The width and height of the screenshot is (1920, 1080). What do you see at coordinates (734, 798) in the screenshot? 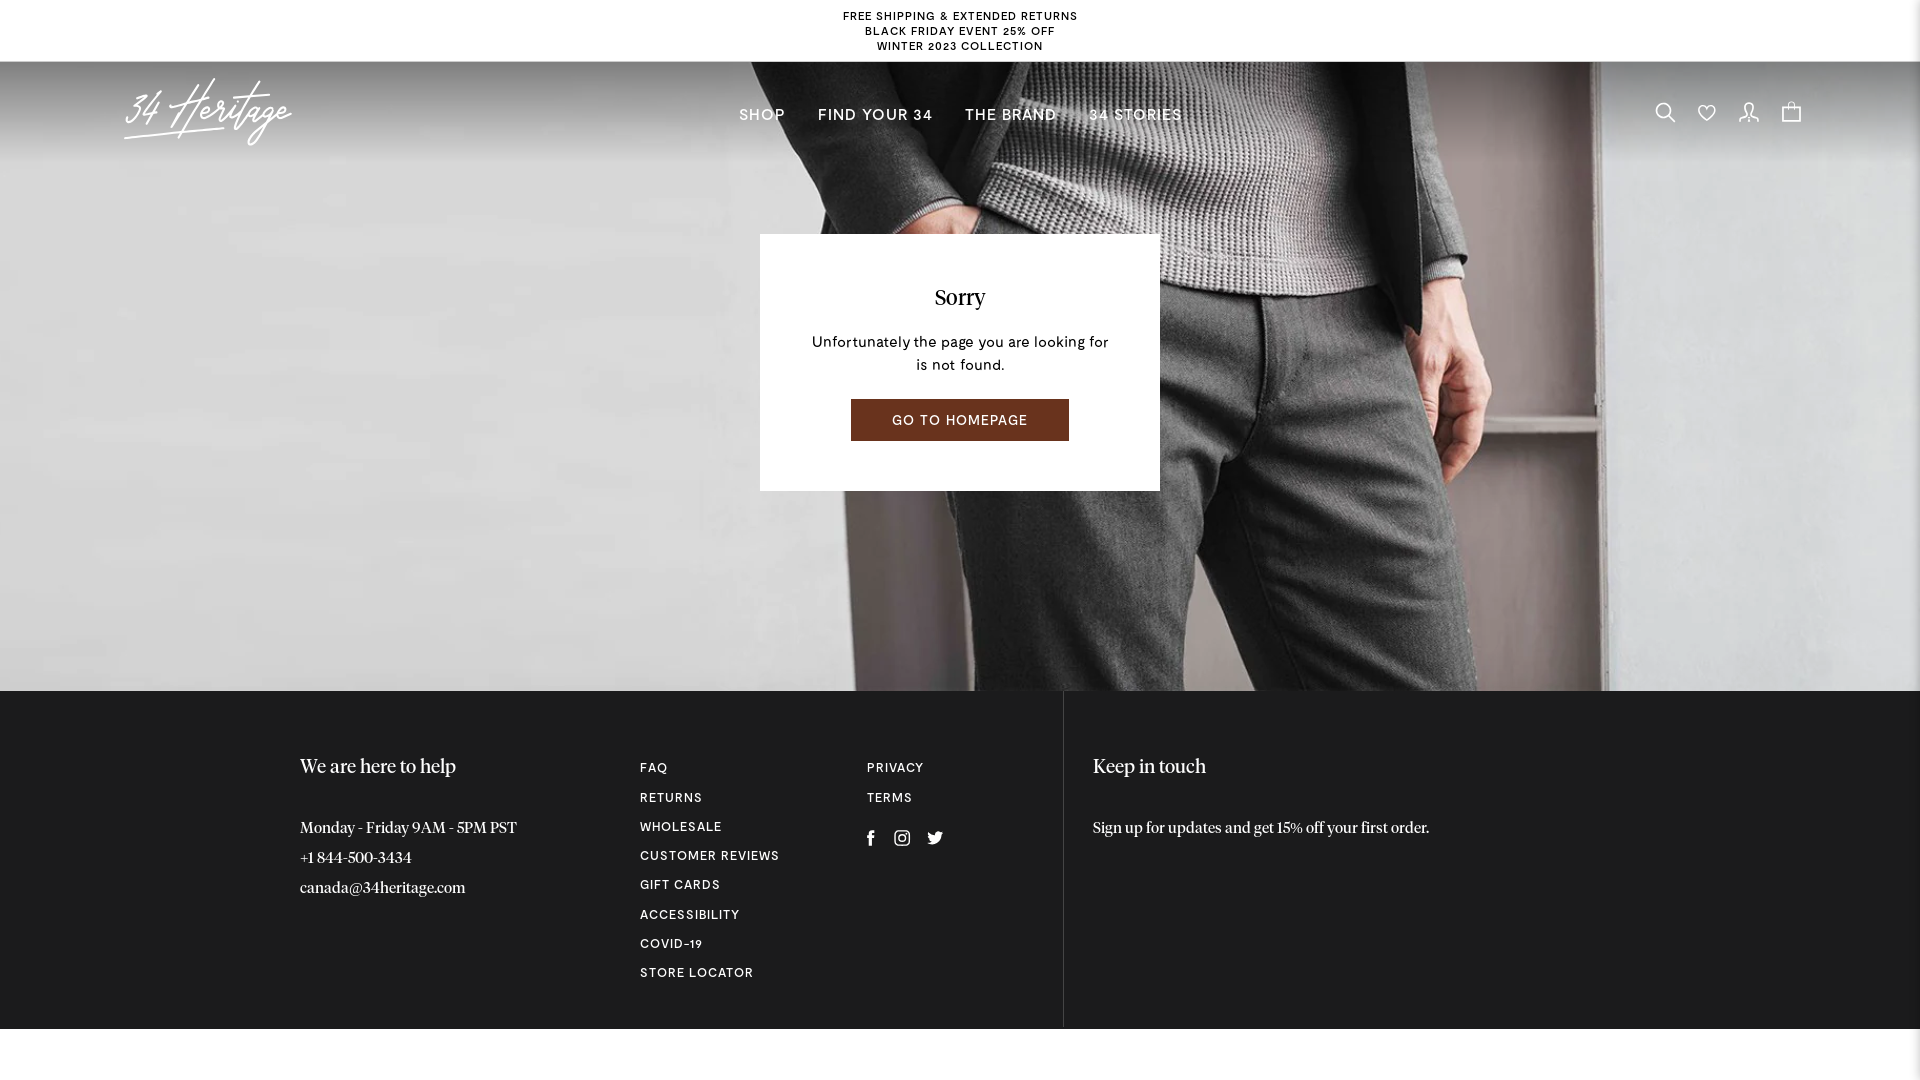
I see `RETURNS` at bounding box center [734, 798].